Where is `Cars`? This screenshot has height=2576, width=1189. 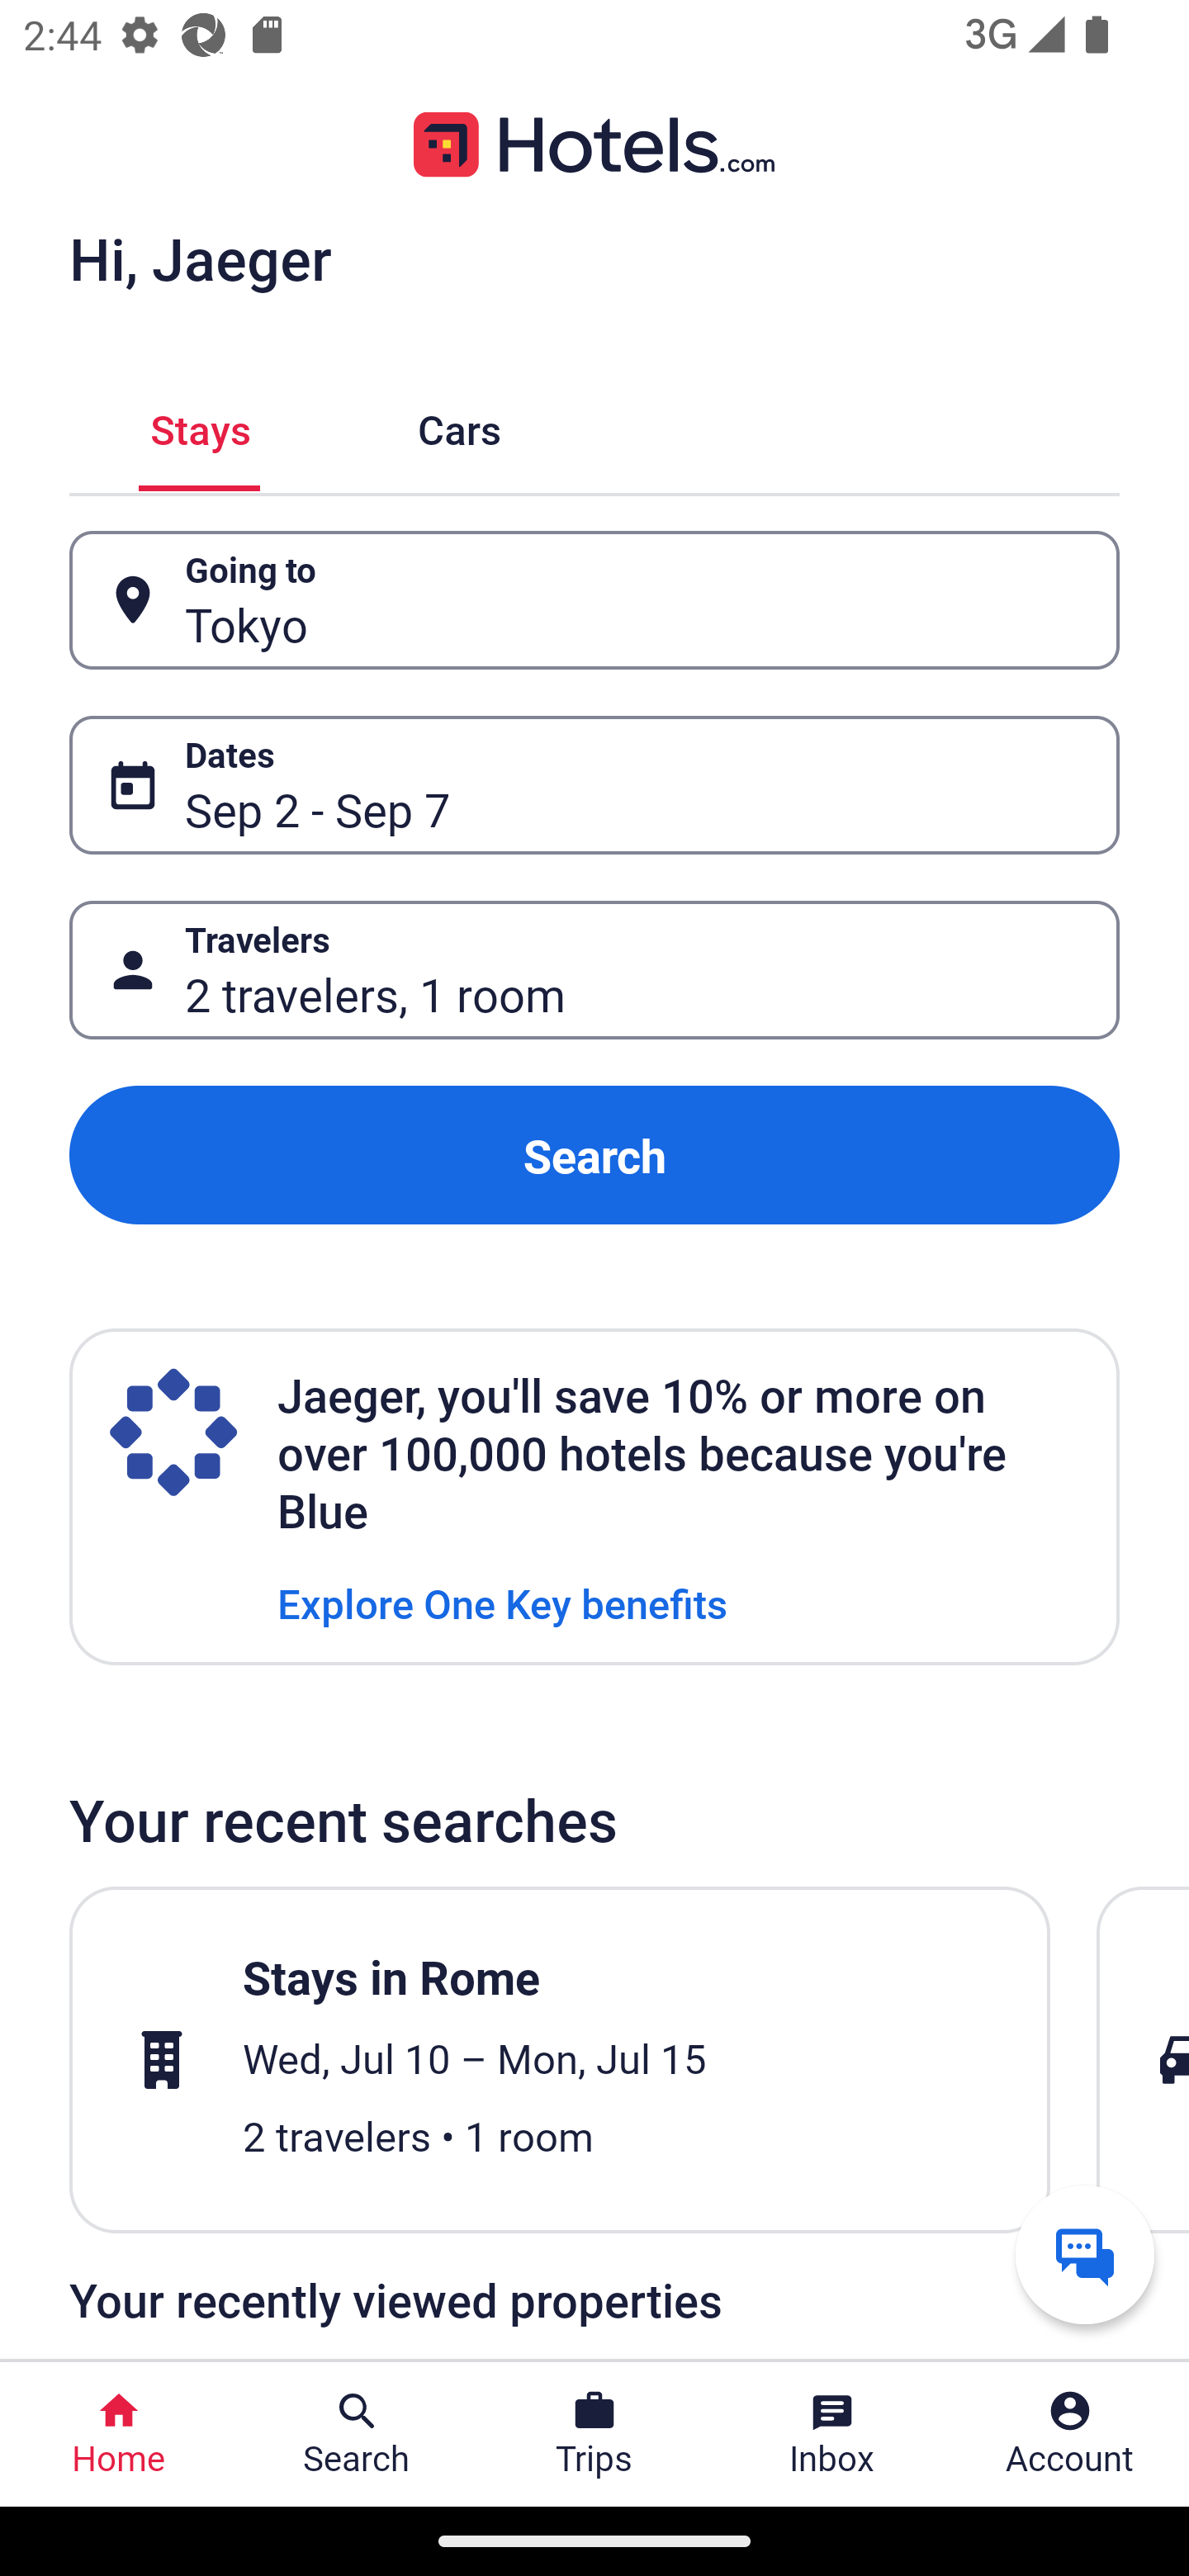
Cars is located at coordinates (459, 426).